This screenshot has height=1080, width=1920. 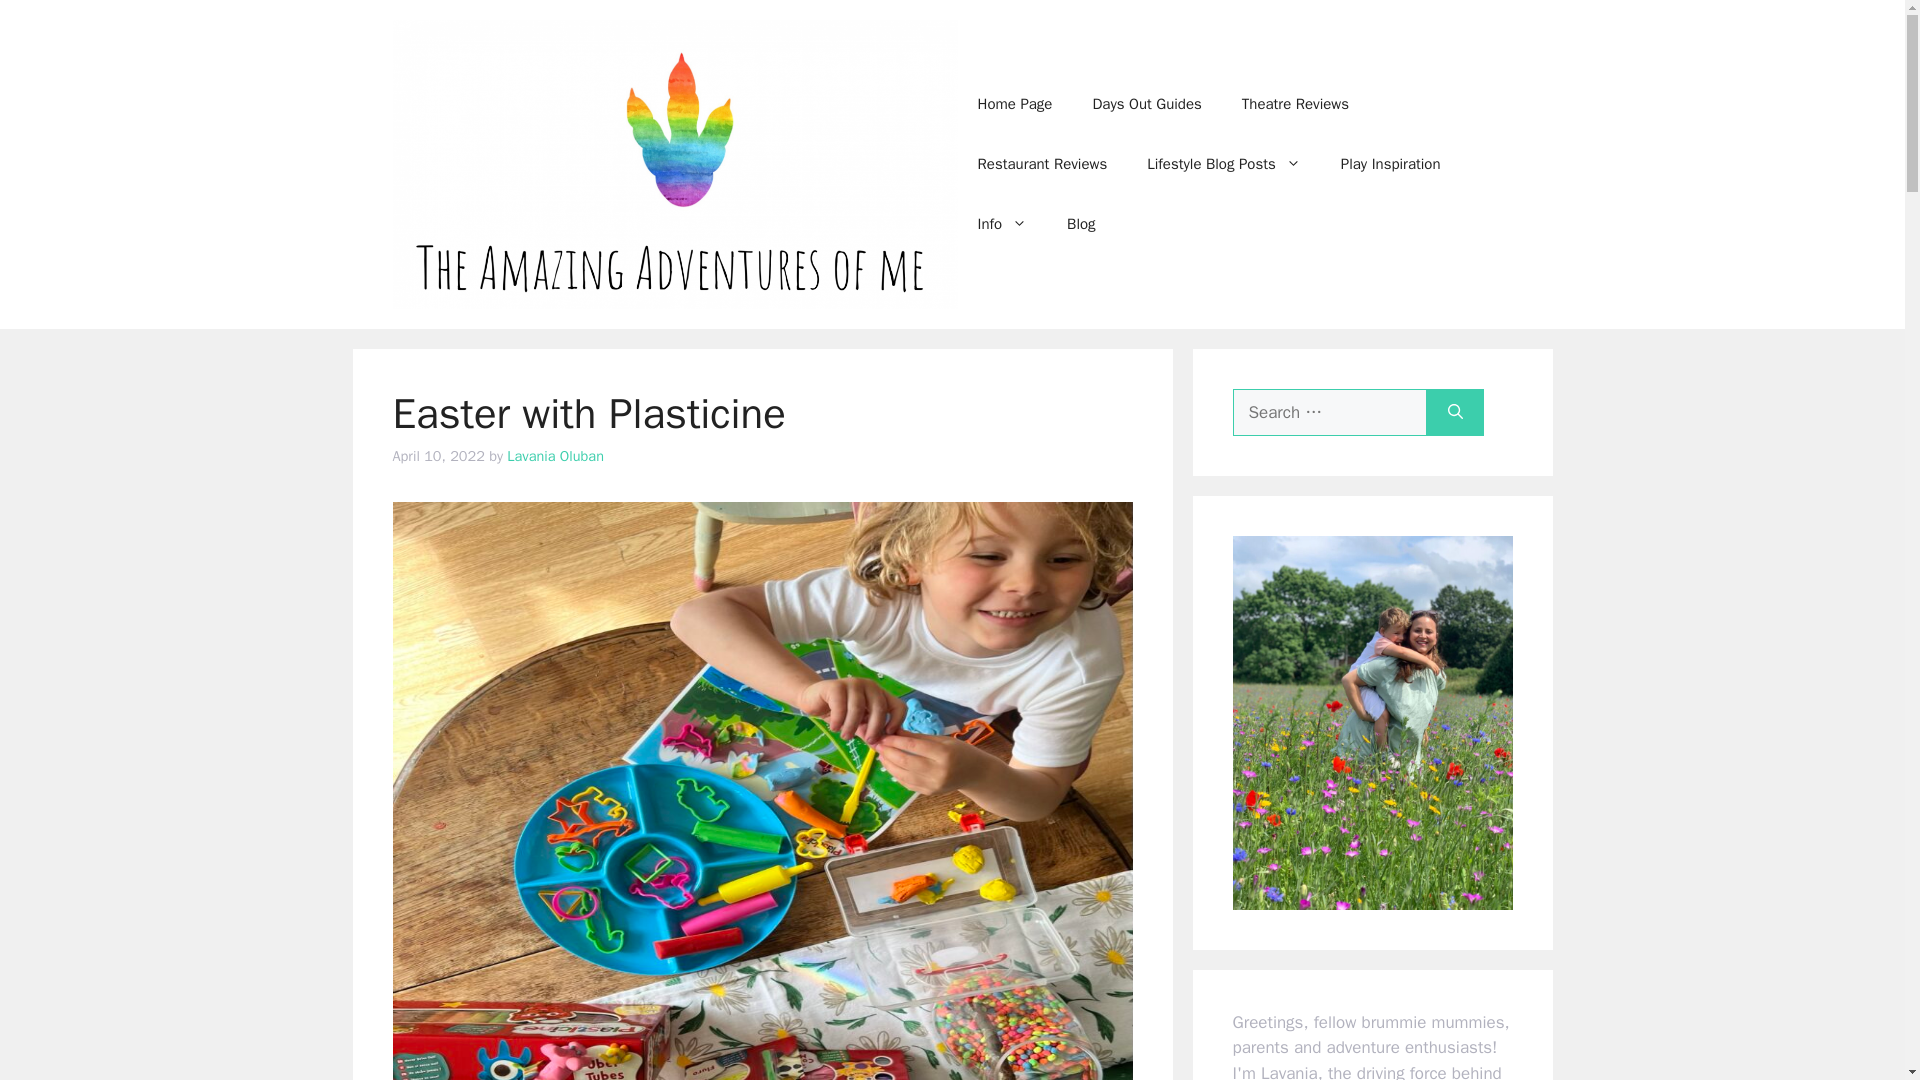 I want to click on Days Out Guides, so click(x=1146, y=104).